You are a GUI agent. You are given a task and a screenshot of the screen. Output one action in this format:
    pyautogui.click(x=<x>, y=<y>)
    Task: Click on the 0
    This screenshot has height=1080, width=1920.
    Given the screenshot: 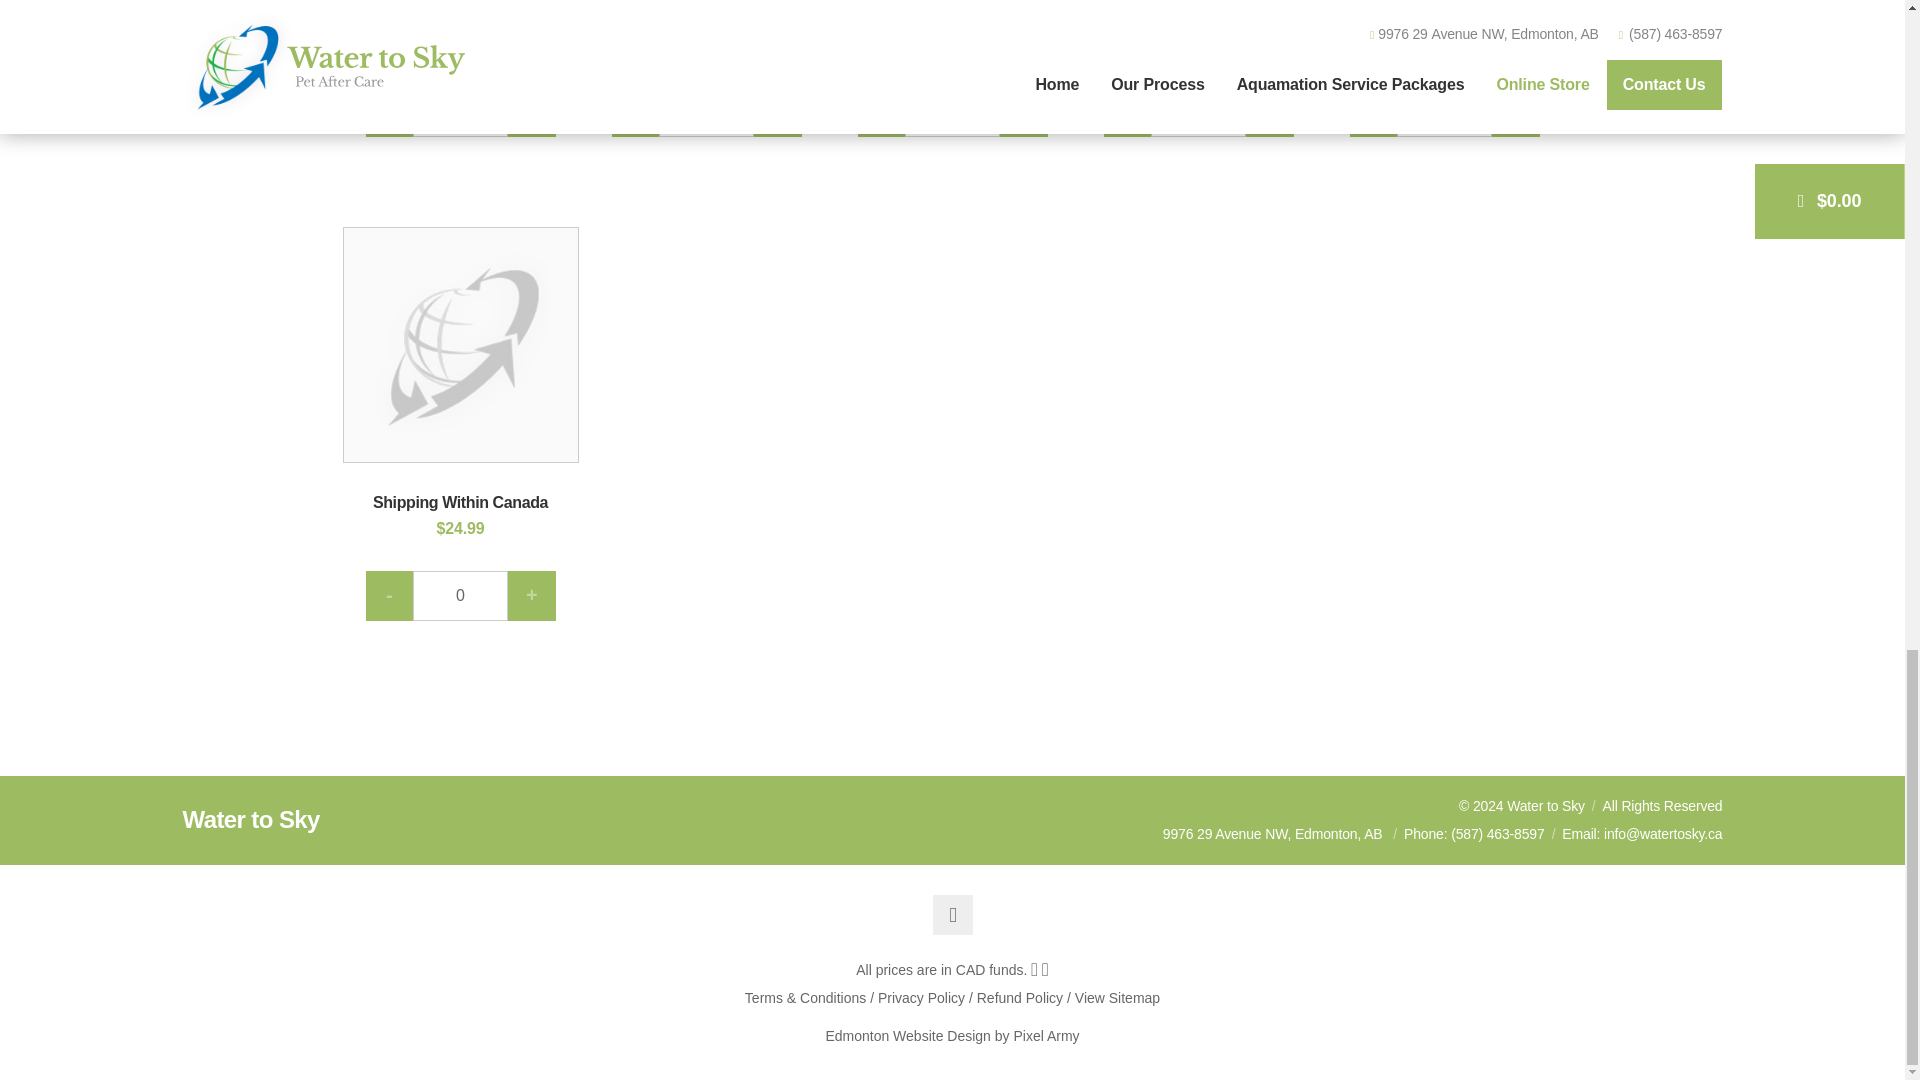 What is the action you would take?
    pyautogui.click(x=1198, y=112)
    